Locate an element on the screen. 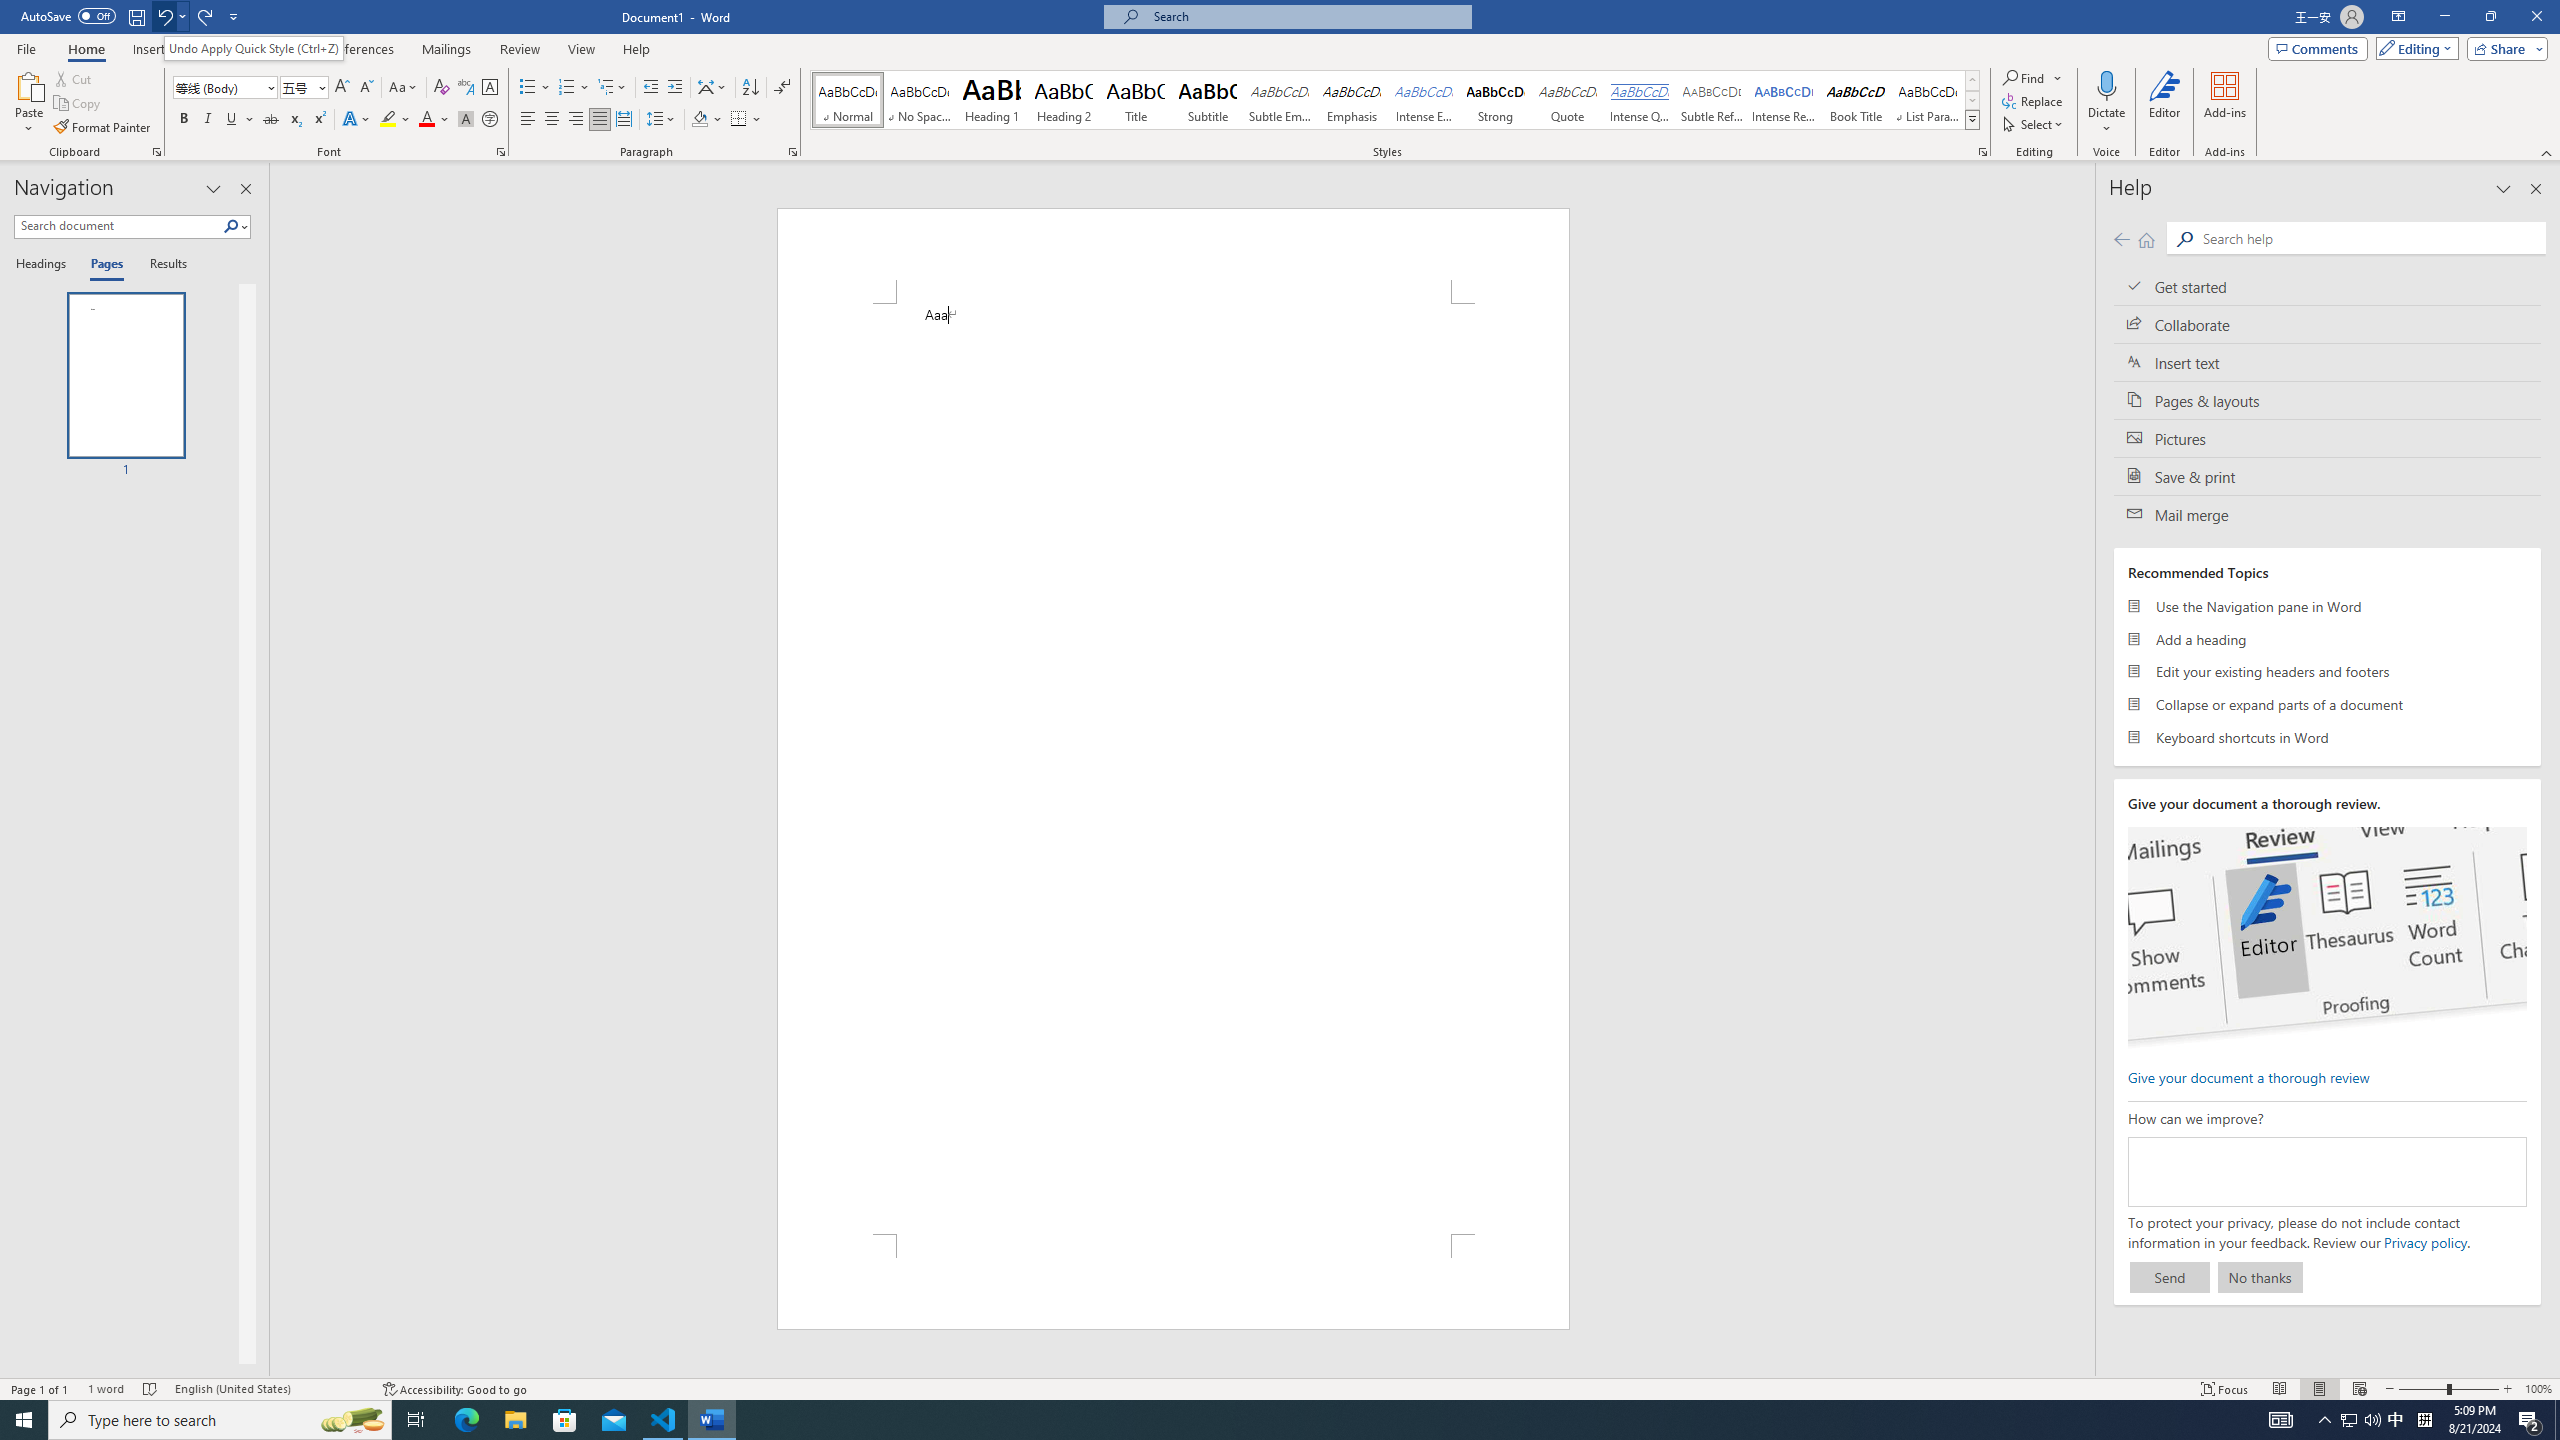  Enclose Characters... is located at coordinates (490, 120).